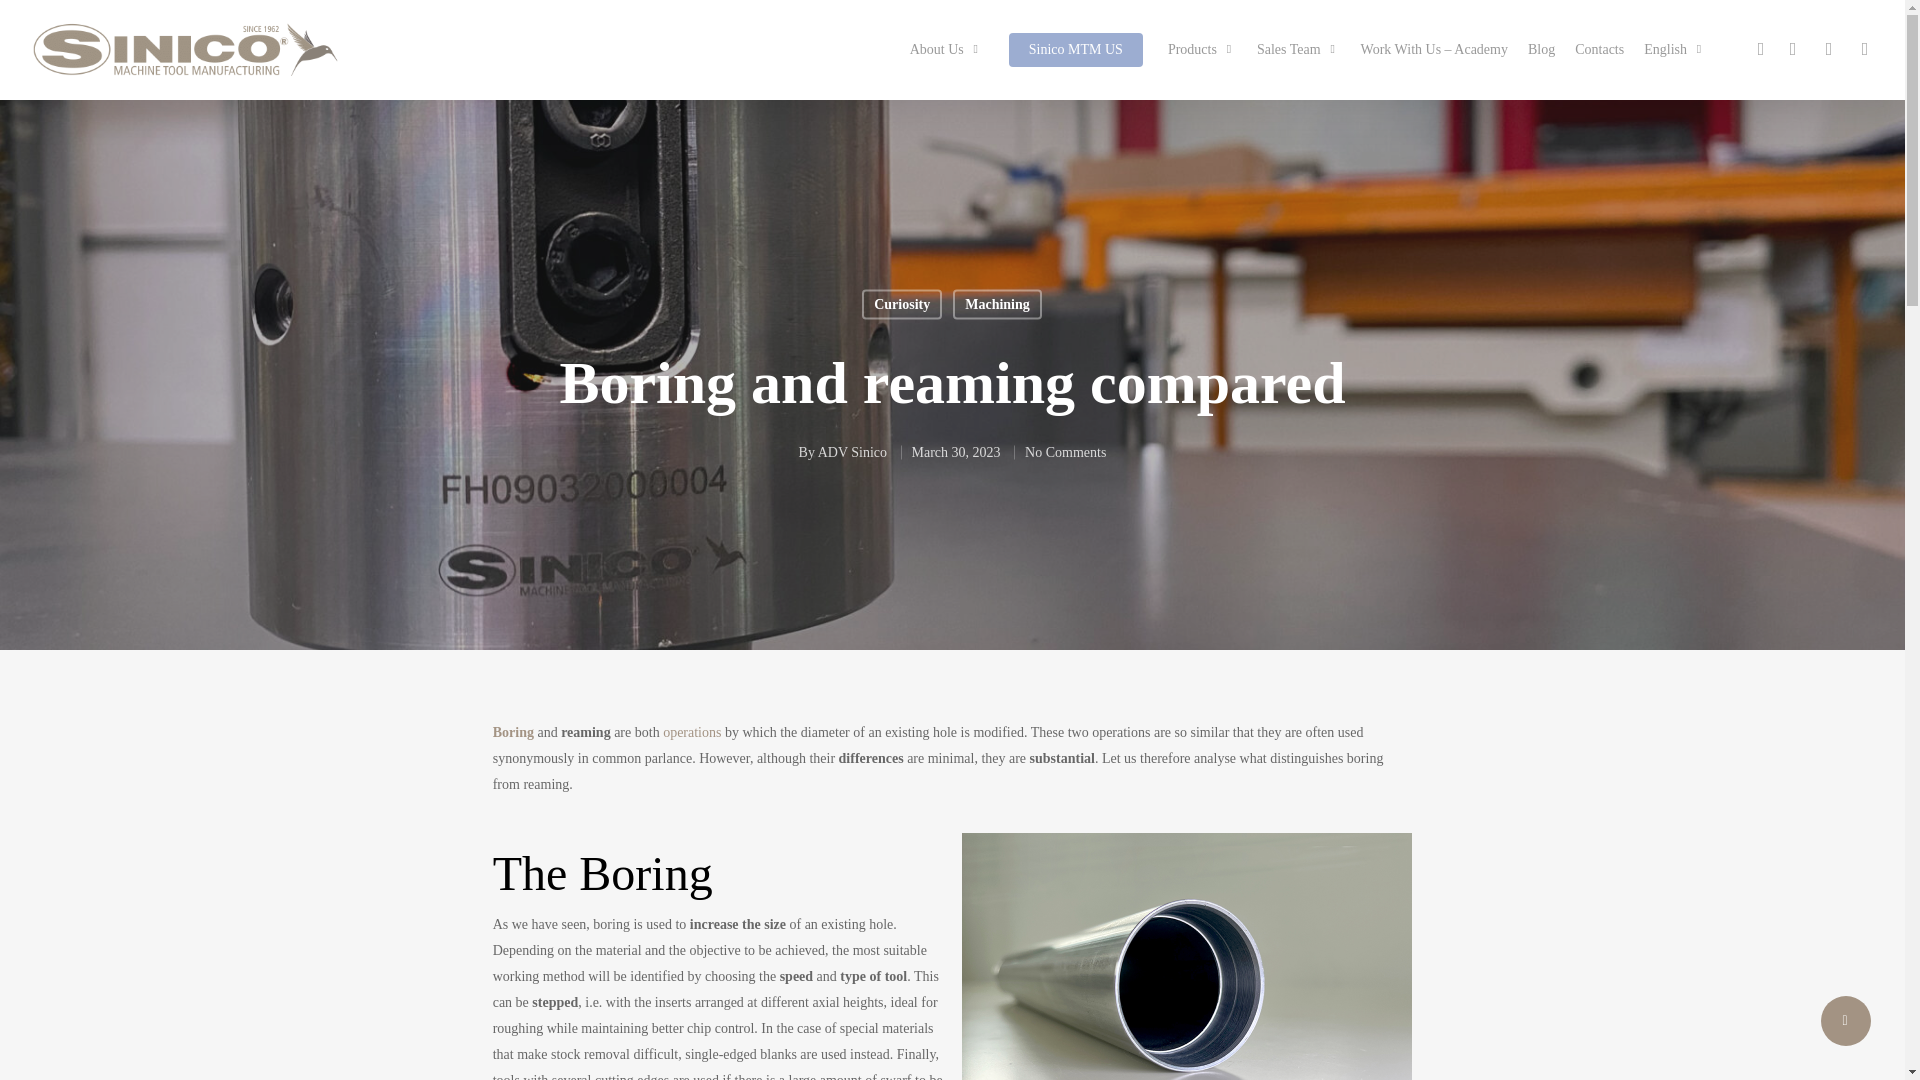 The width and height of the screenshot is (1920, 1080). What do you see at coordinates (852, 451) in the screenshot?
I see `Posts by ADV Sinico` at bounding box center [852, 451].